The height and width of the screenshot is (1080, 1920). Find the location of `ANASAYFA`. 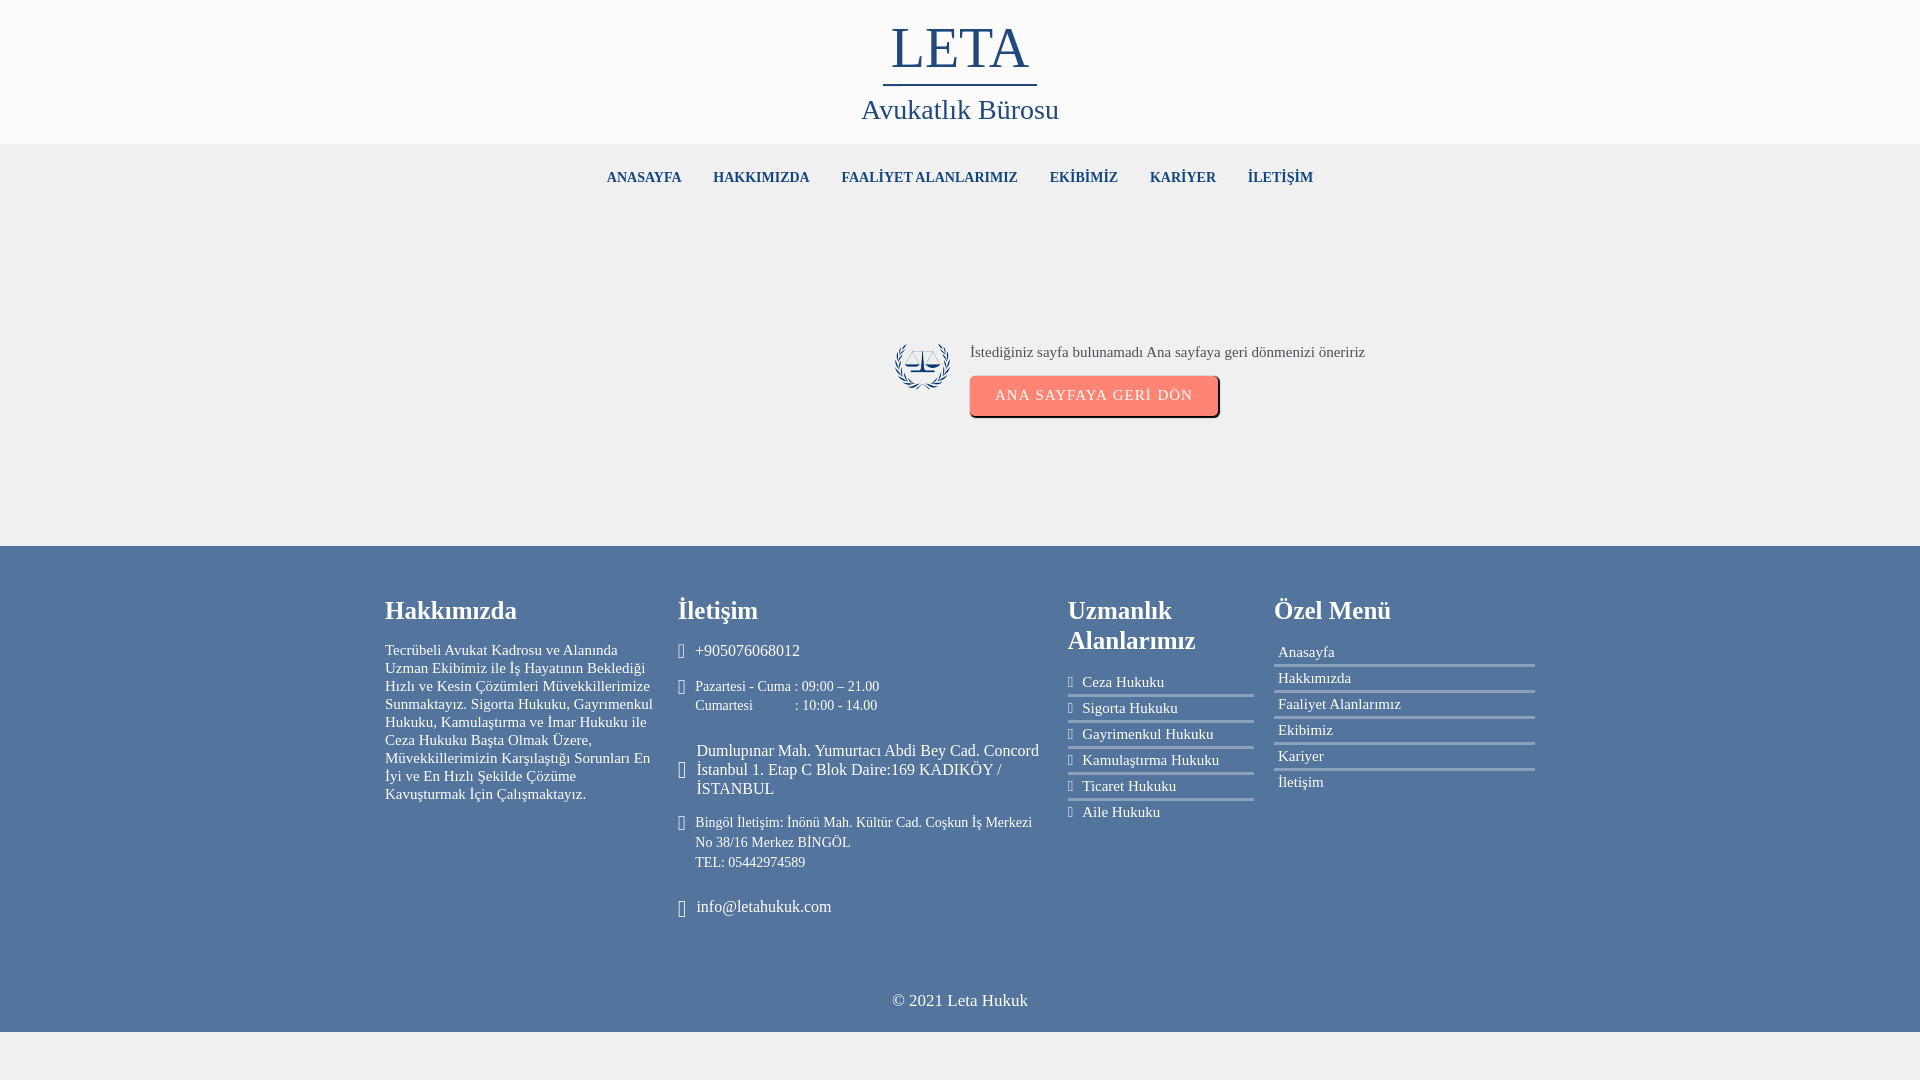

ANASAYFA is located at coordinates (644, 178).